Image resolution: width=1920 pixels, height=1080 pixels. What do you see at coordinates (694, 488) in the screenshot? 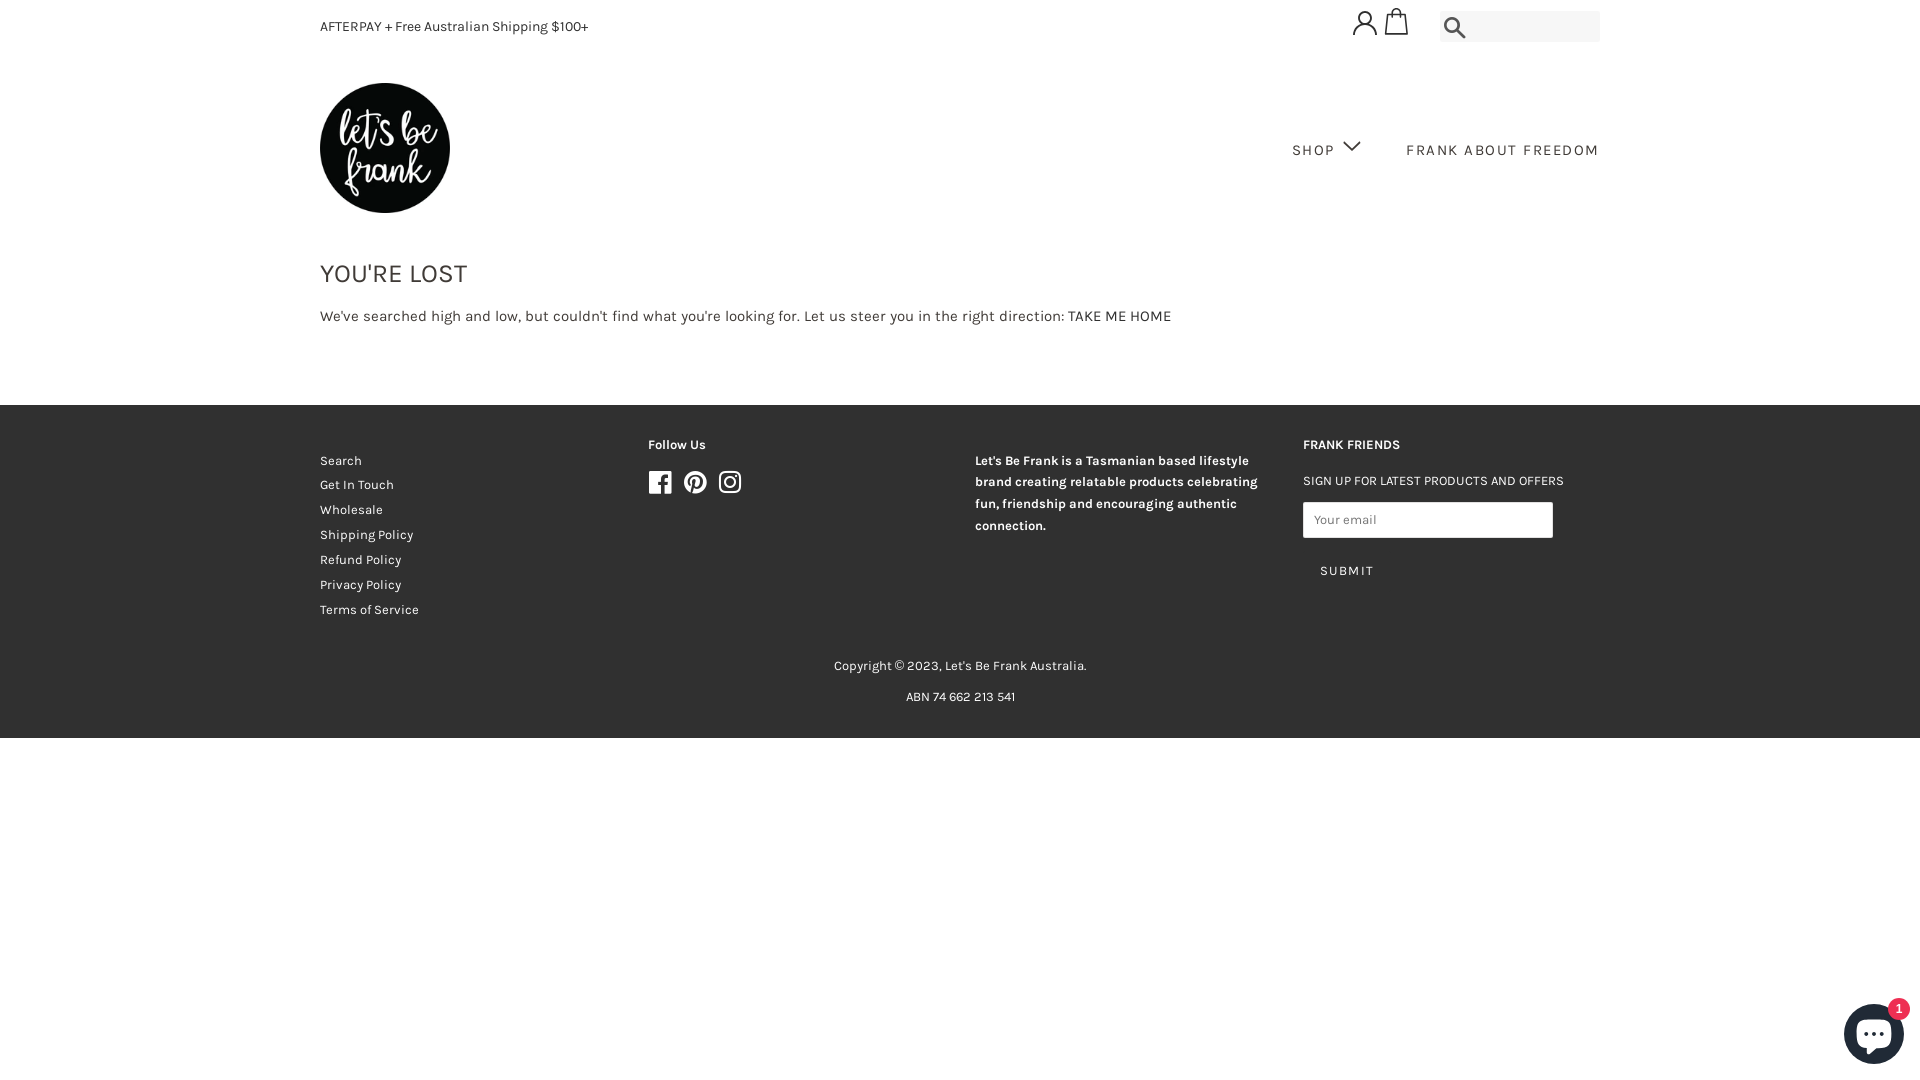
I see `Pinterest` at bounding box center [694, 488].